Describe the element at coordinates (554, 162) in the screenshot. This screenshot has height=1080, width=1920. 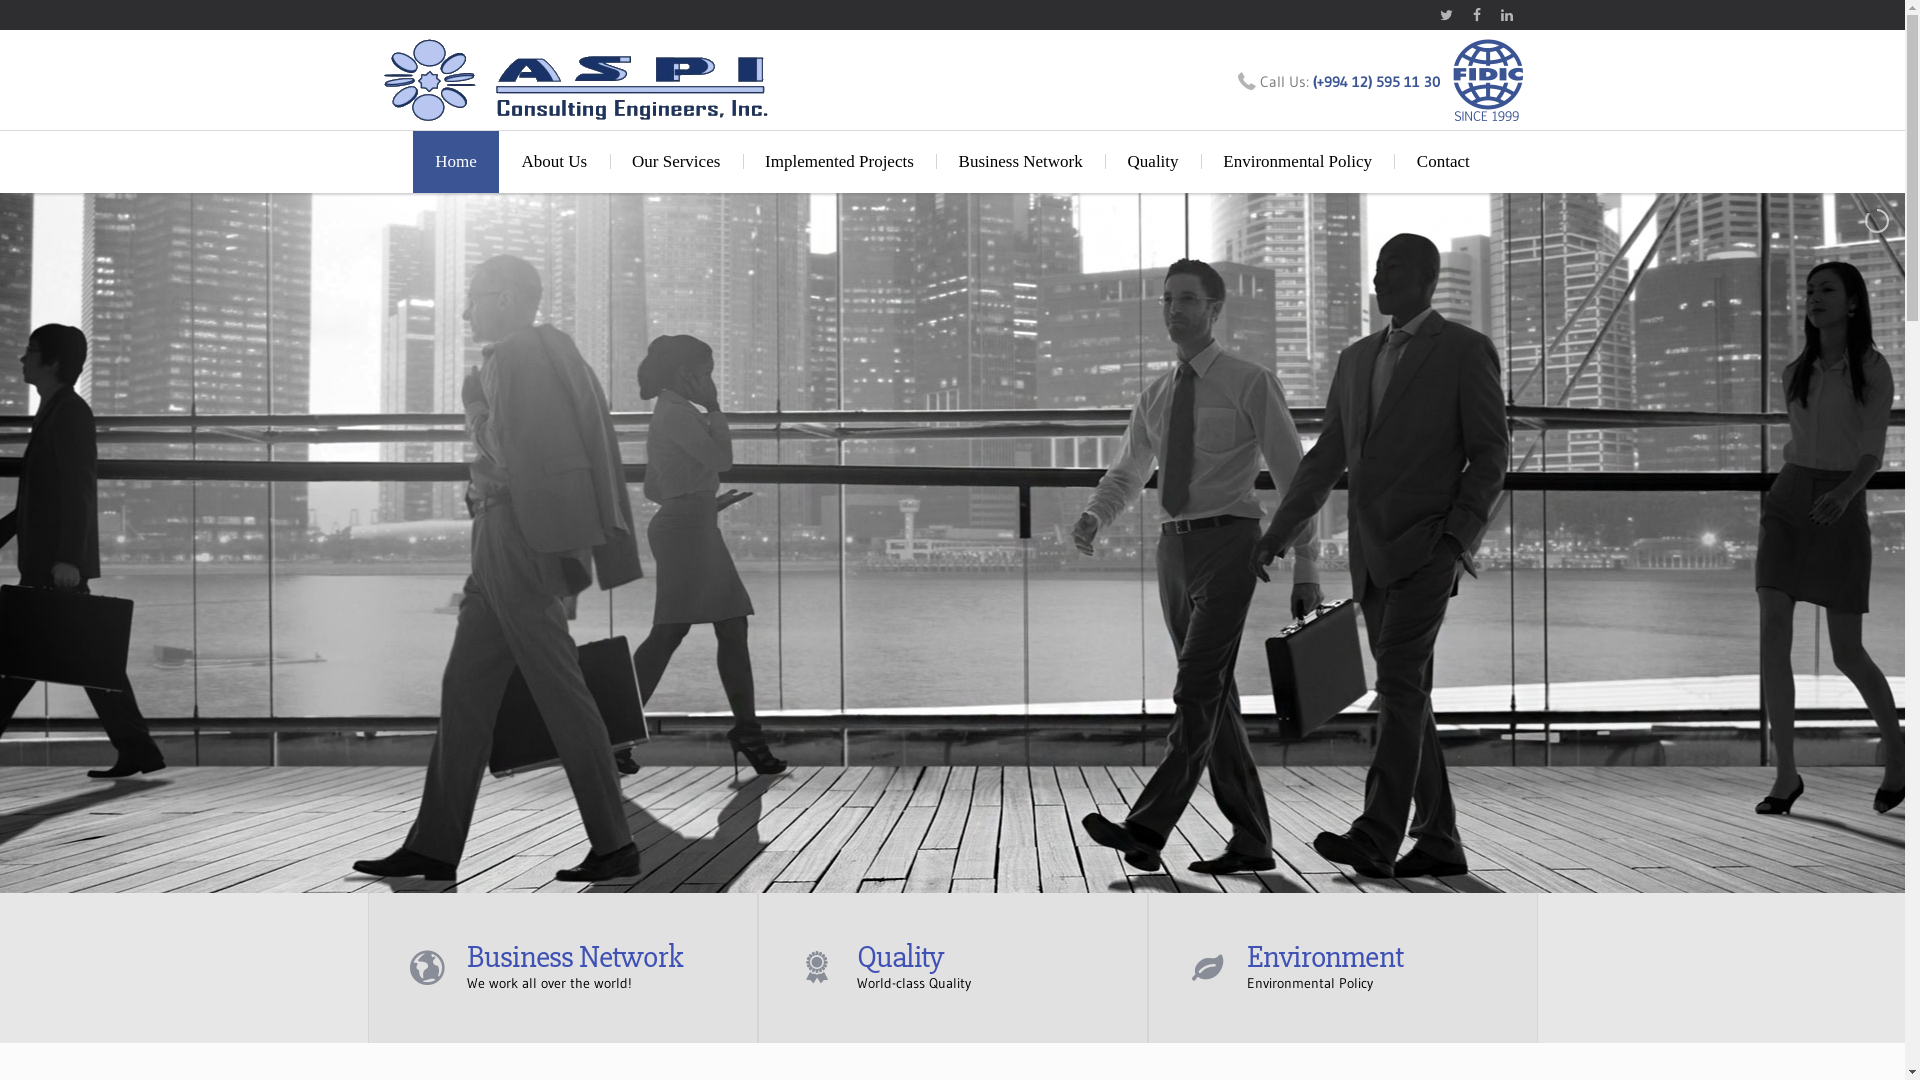
I see `About Us` at that location.